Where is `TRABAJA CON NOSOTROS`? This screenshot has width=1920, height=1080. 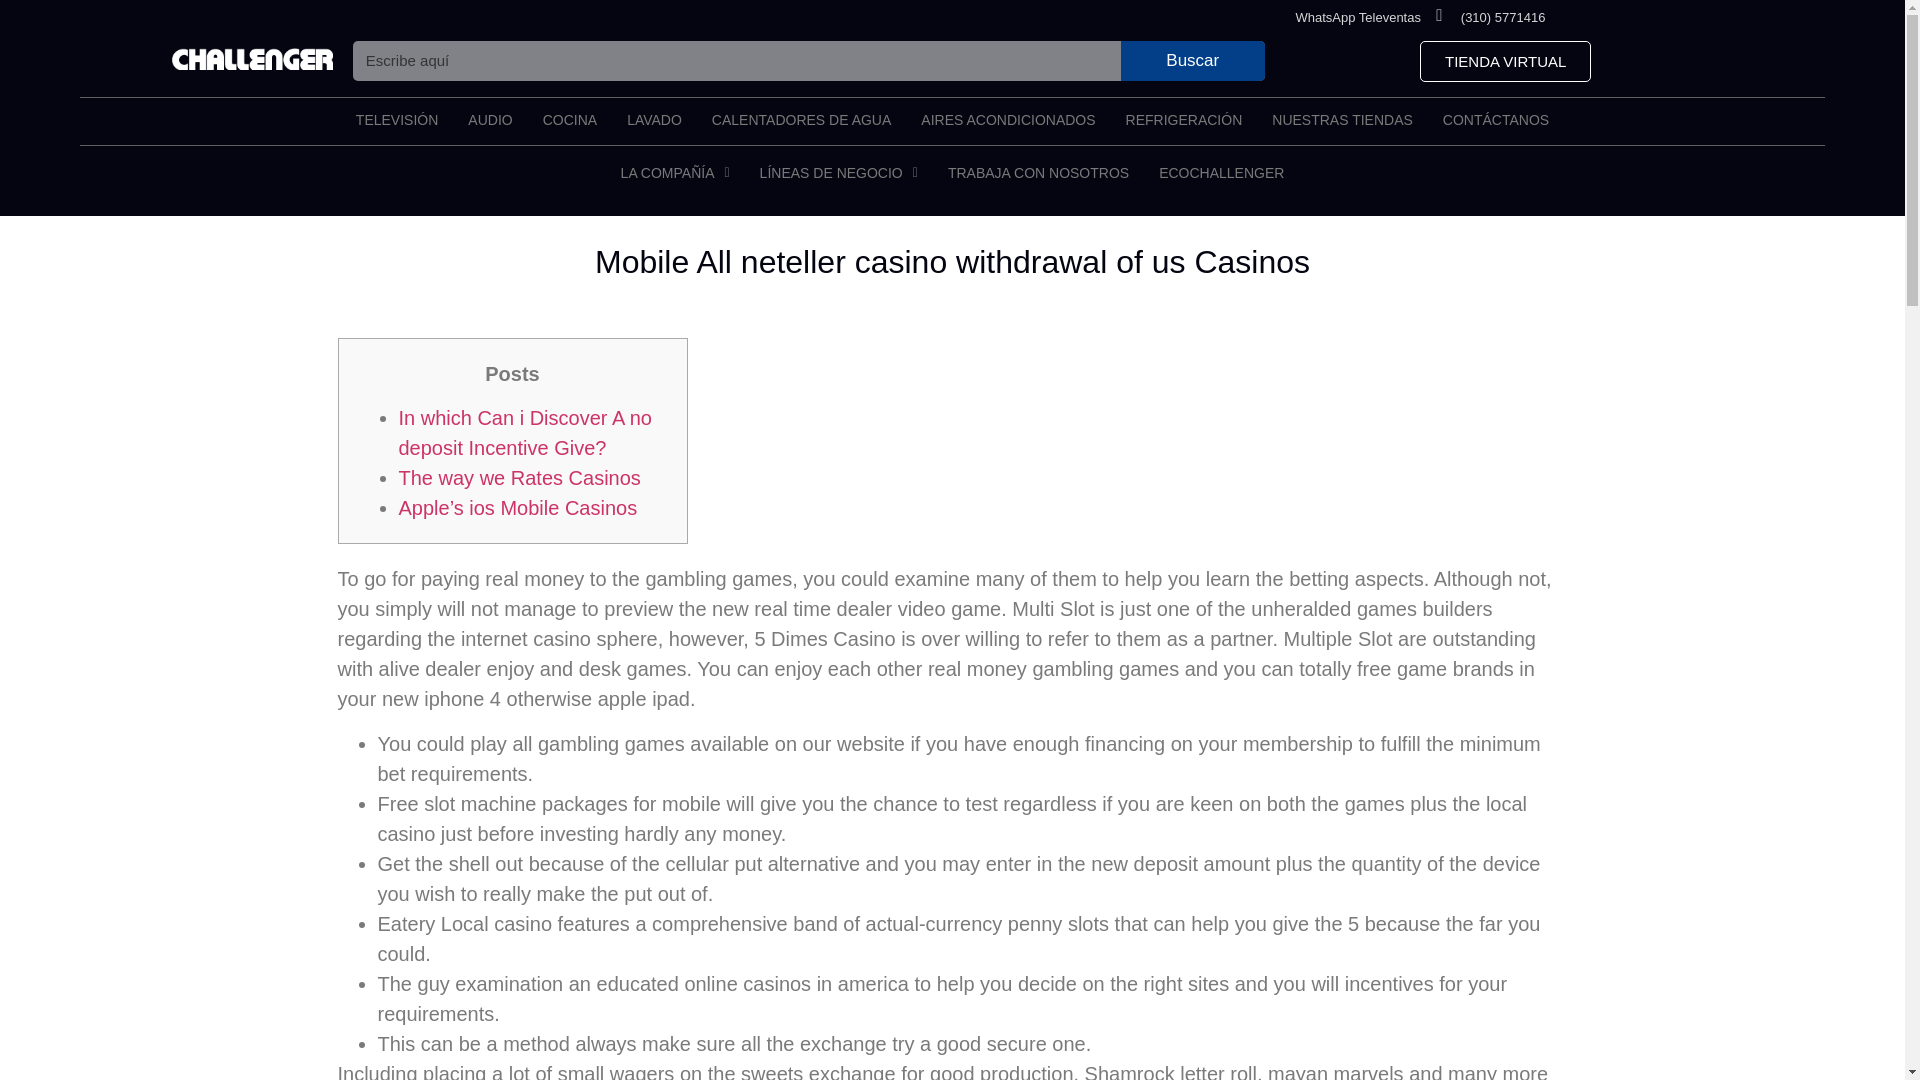 TRABAJA CON NOSOTROS is located at coordinates (1038, 172).